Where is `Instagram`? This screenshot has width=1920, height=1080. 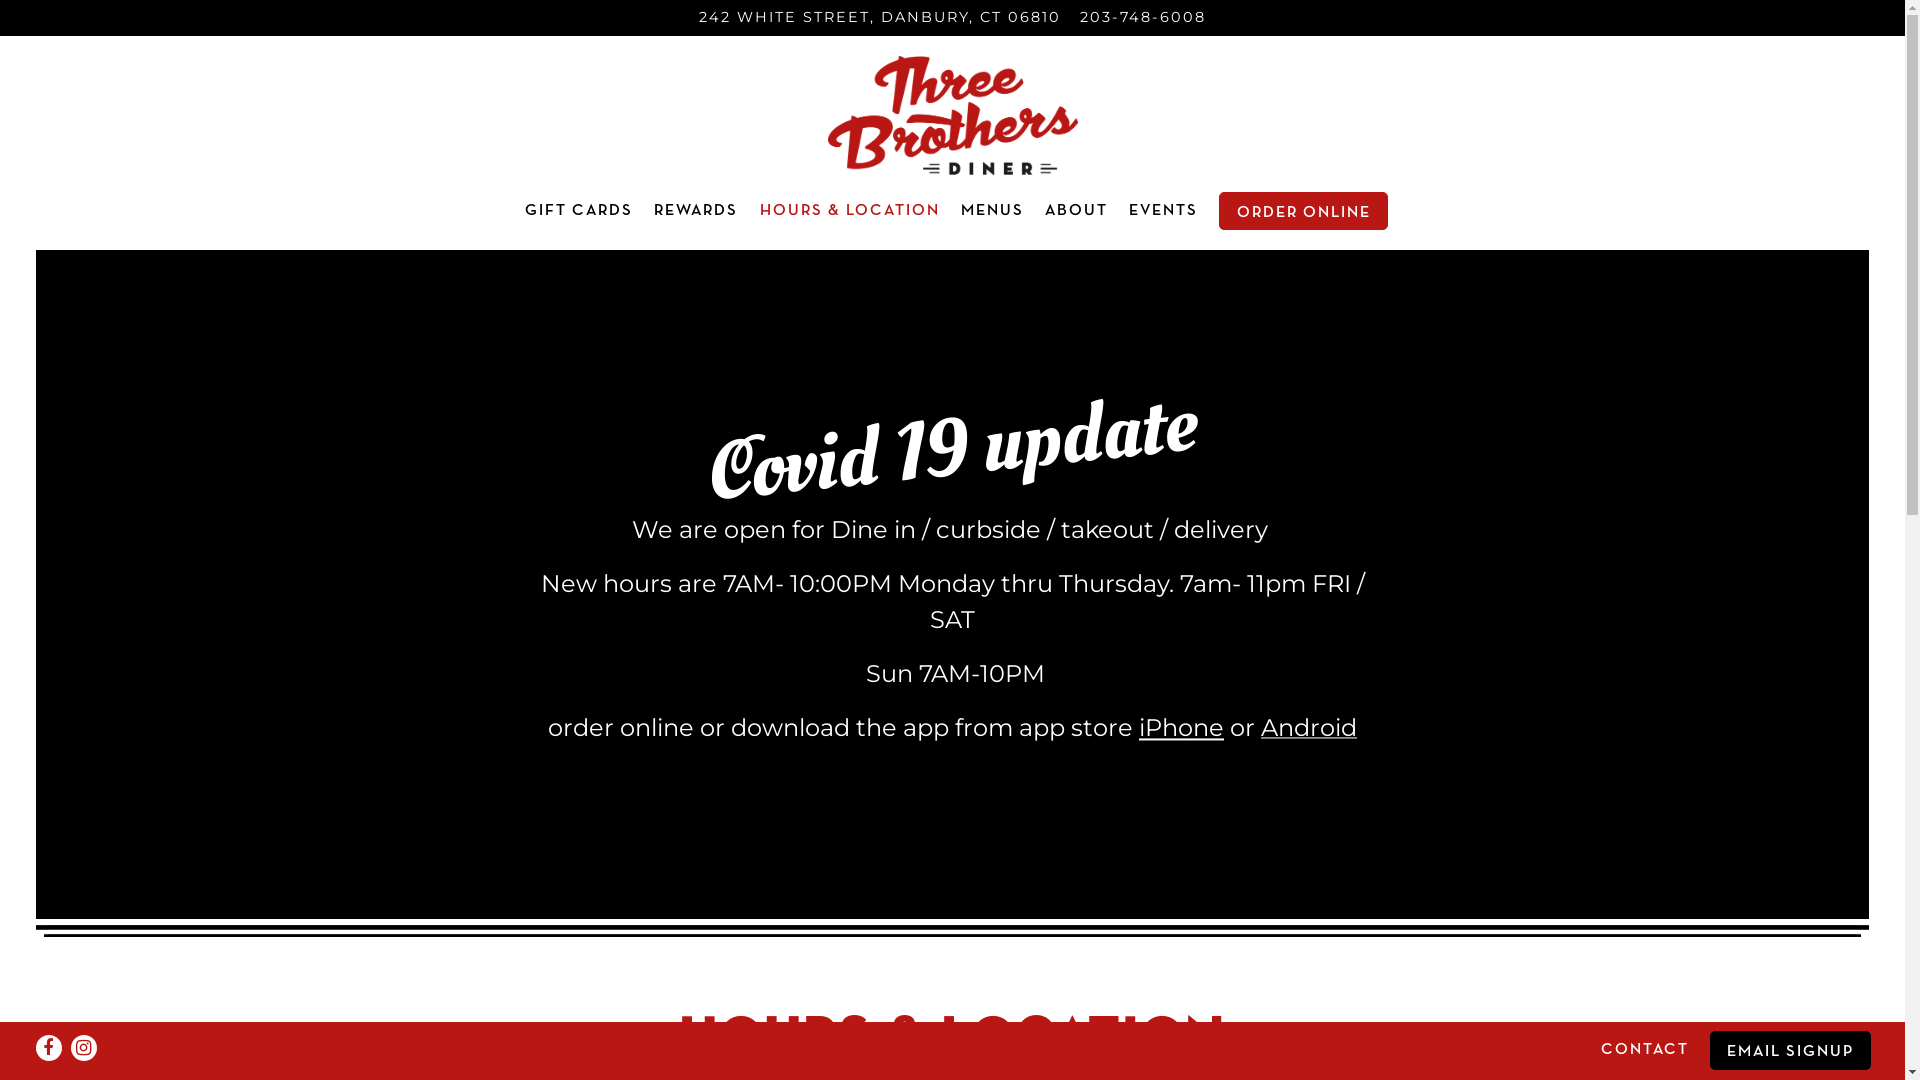
Instagram is located at coordinates (84, 1048).